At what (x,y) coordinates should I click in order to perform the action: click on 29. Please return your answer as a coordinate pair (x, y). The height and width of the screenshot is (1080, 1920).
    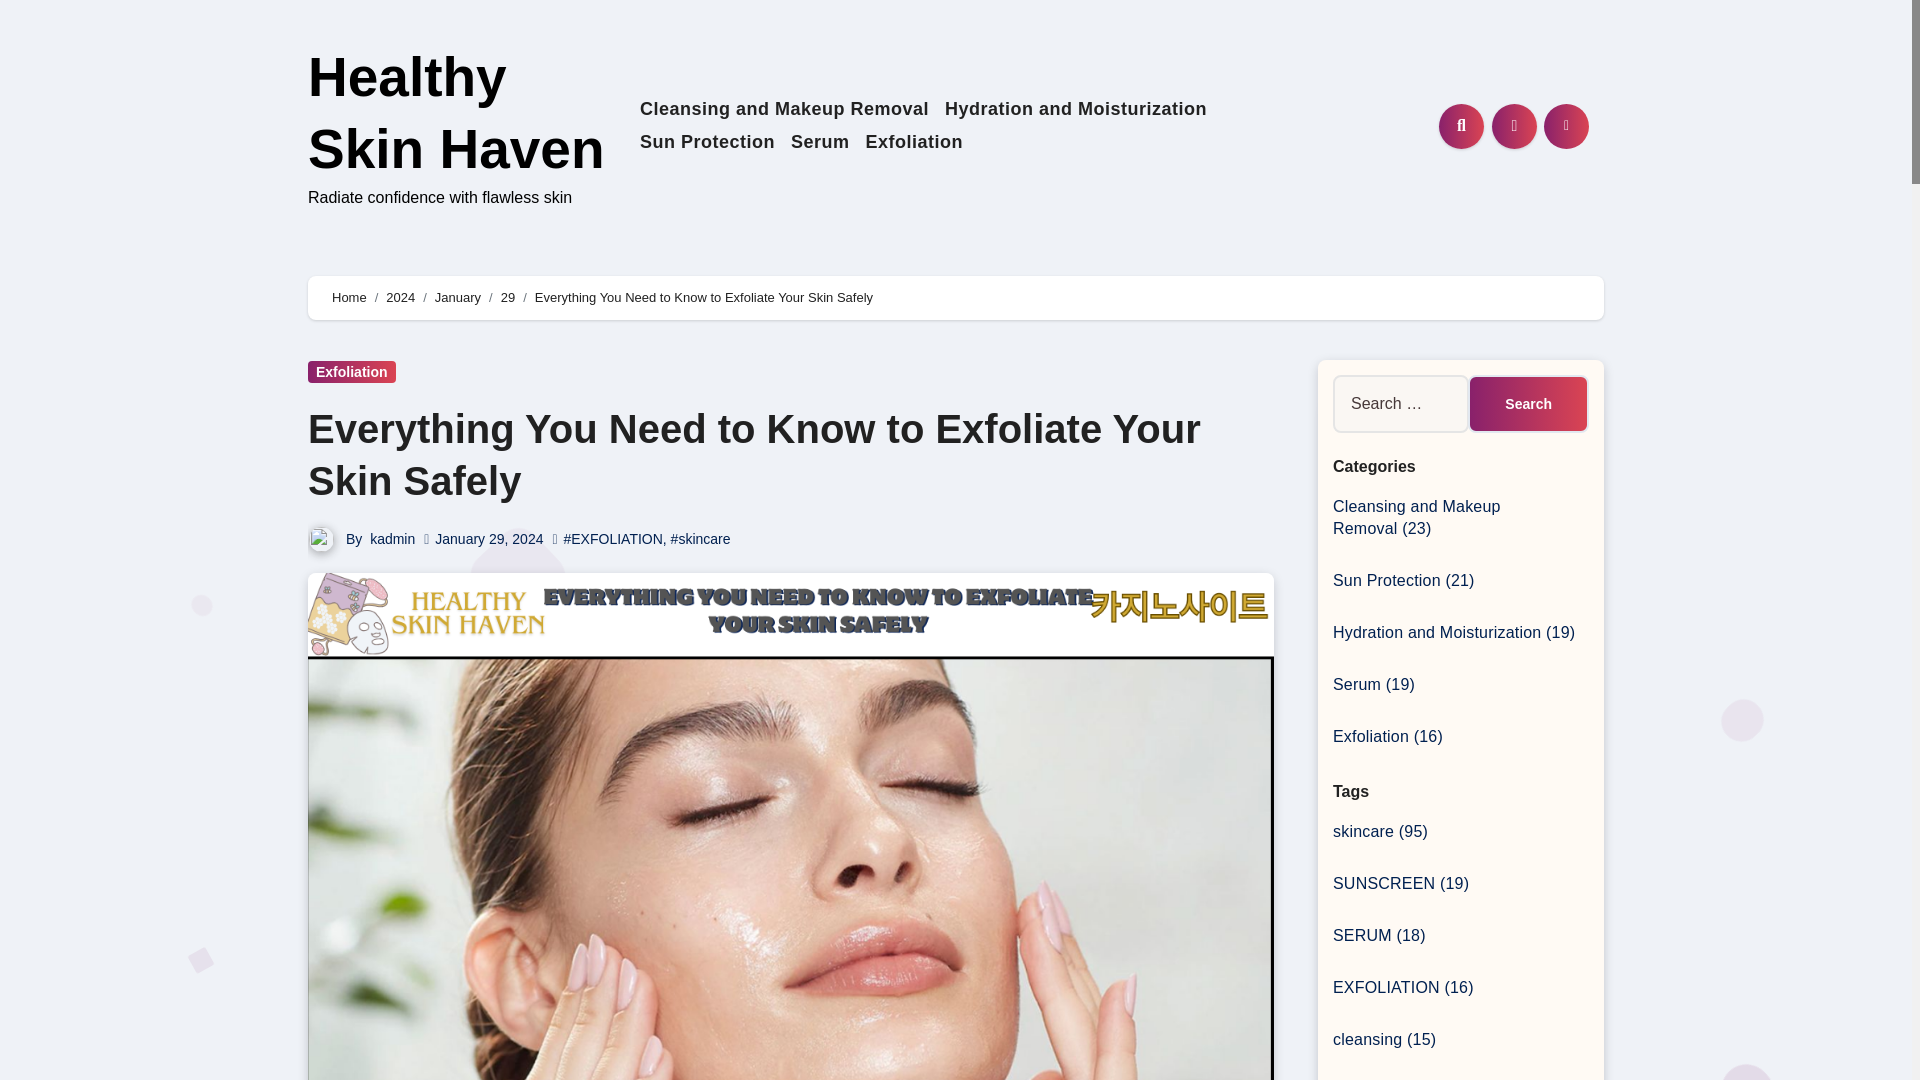
    Looking at the image, I should click on (508, 297).